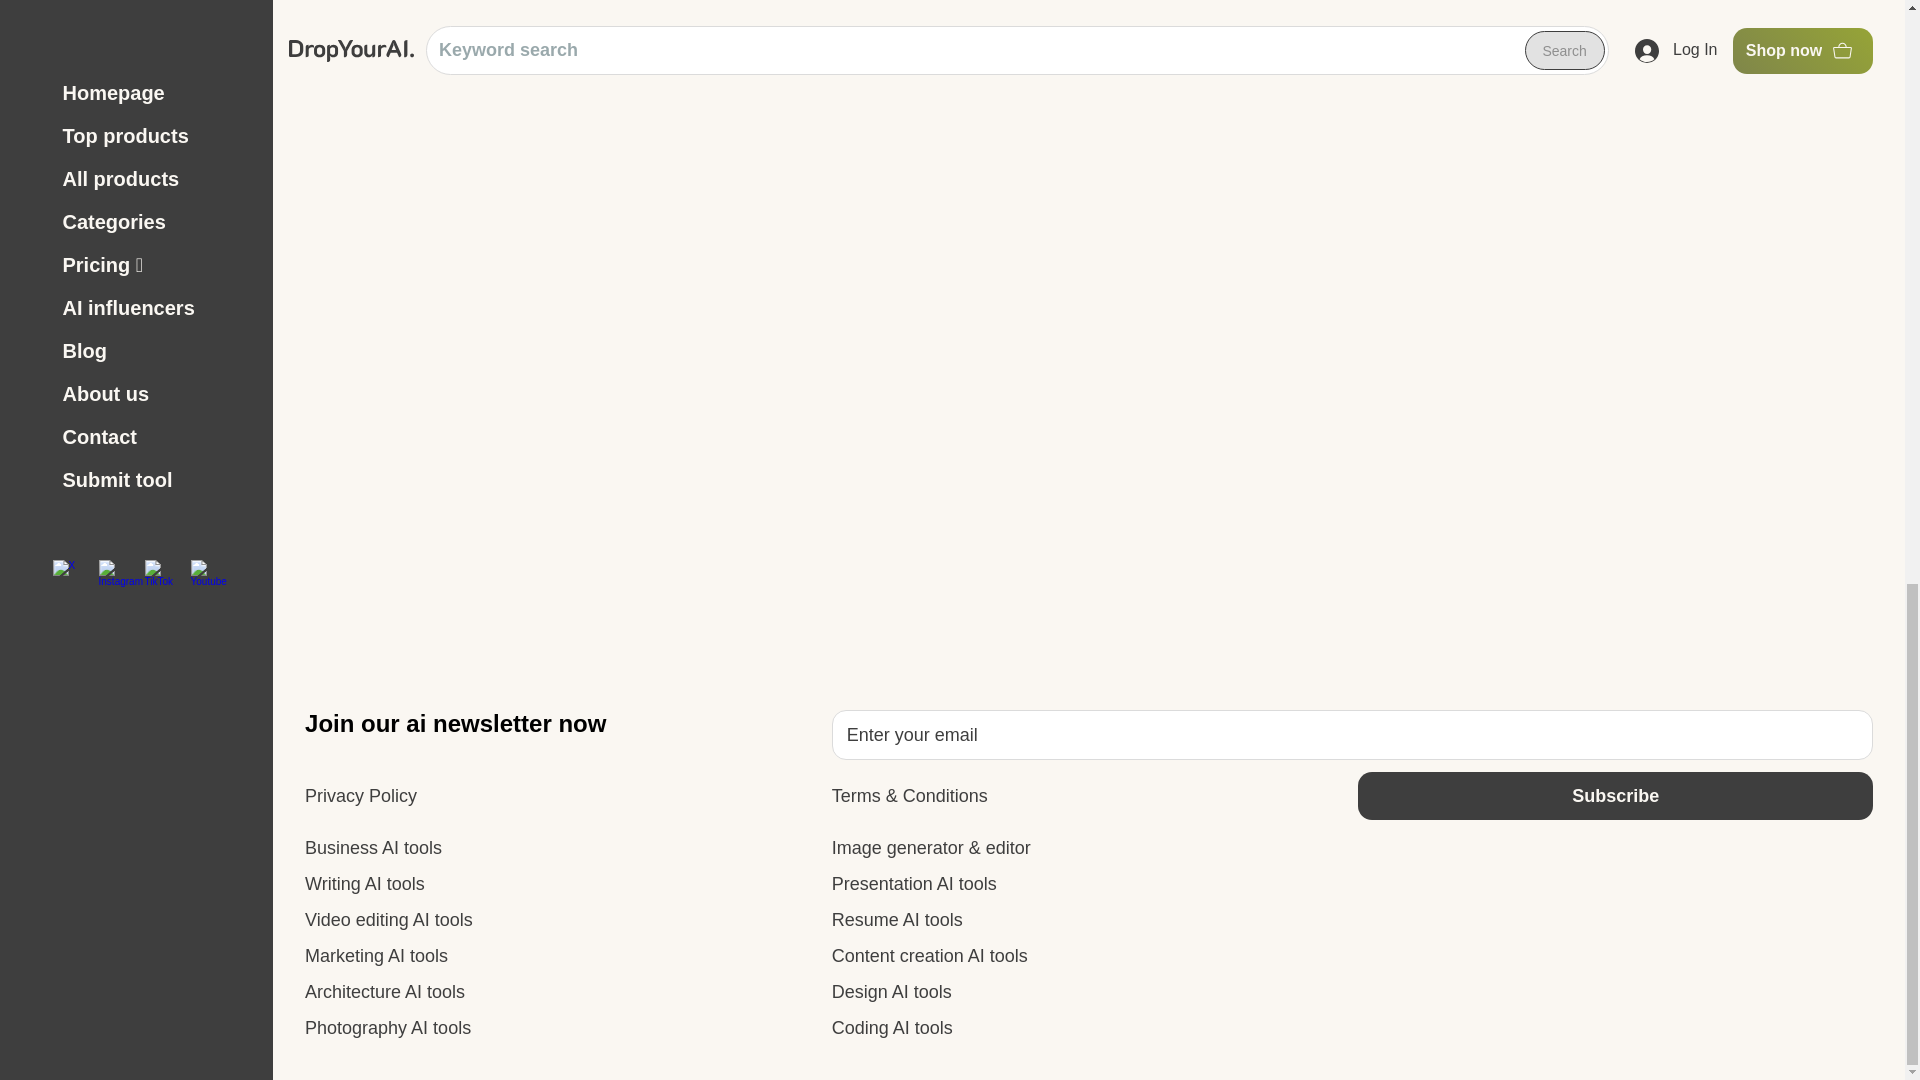 Image resolution: width=1920 pixels, height=1080 pixels. I want to click on Marketing AI tools, so click(376, 956).